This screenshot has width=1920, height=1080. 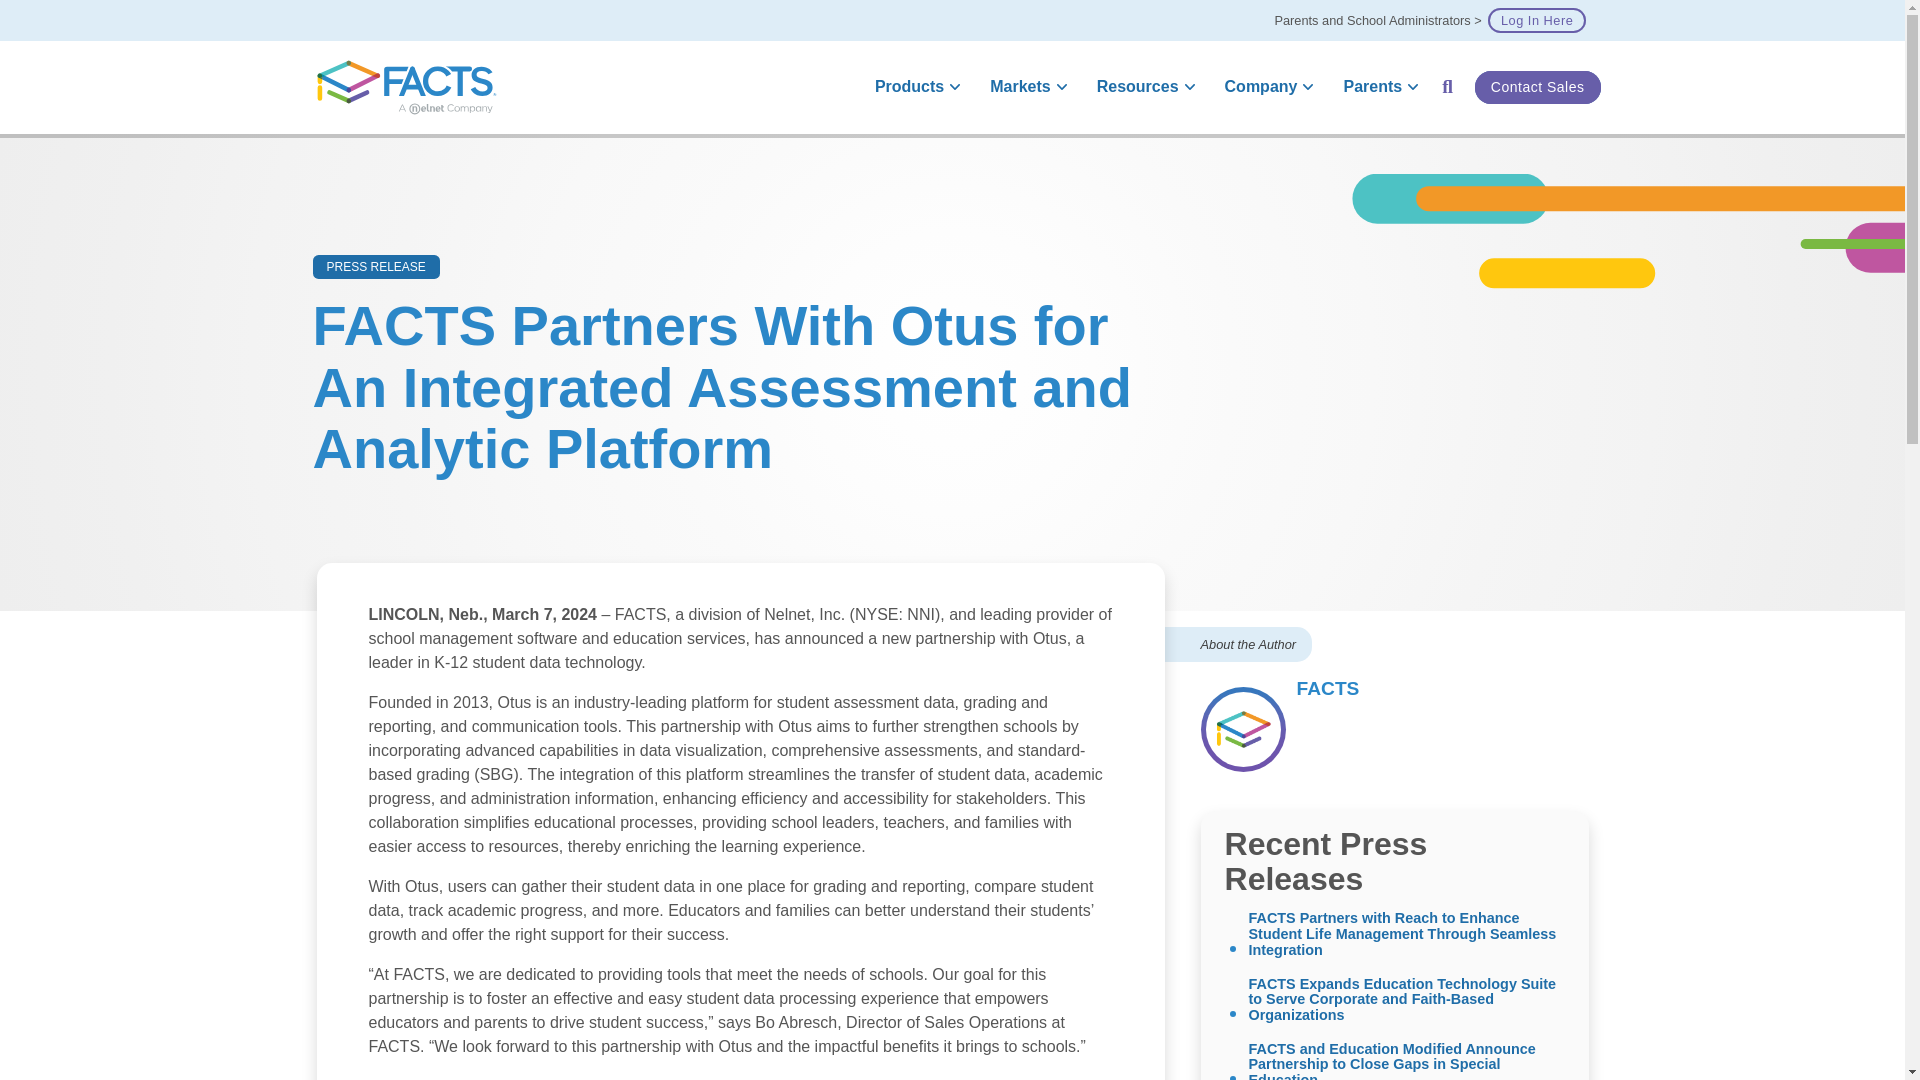 I want to click on Resources, so click(x=1142, y=87).